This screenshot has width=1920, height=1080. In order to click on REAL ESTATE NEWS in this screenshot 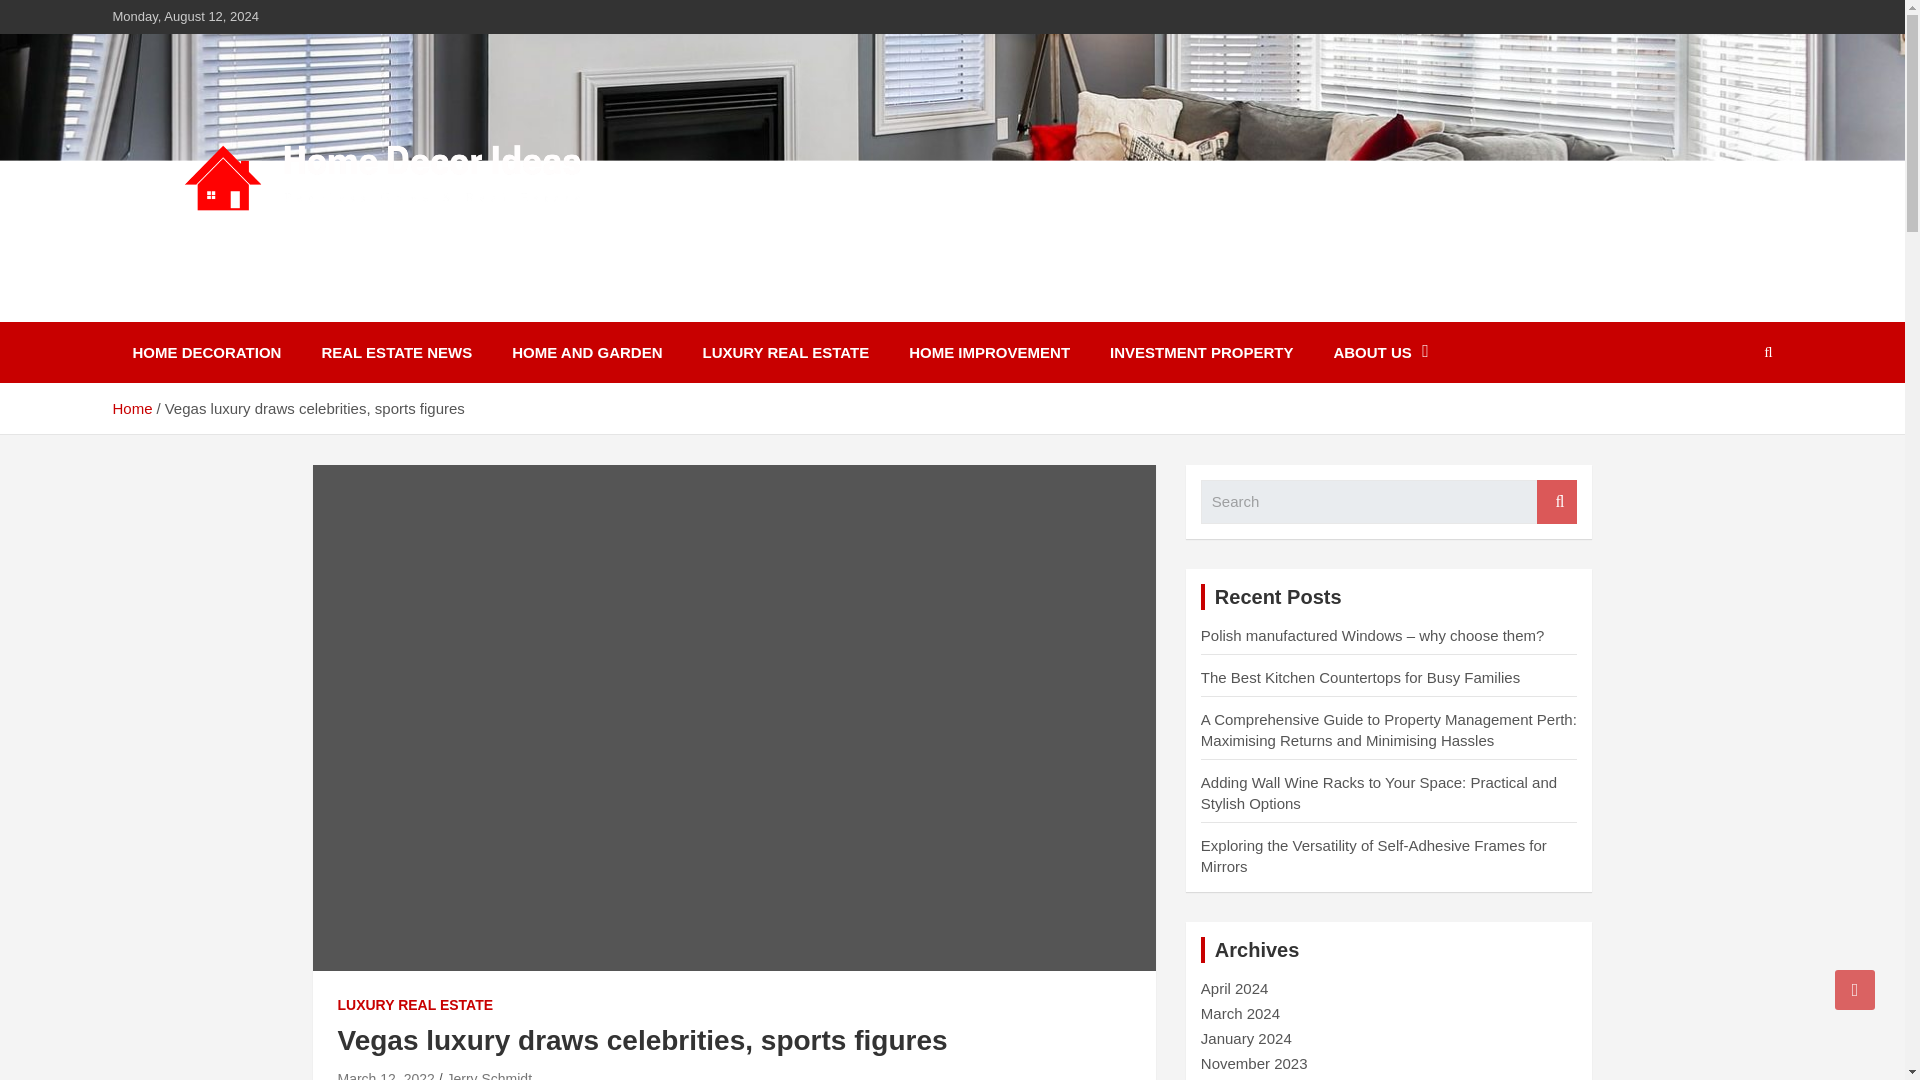, I will do `click(396, 352)`.